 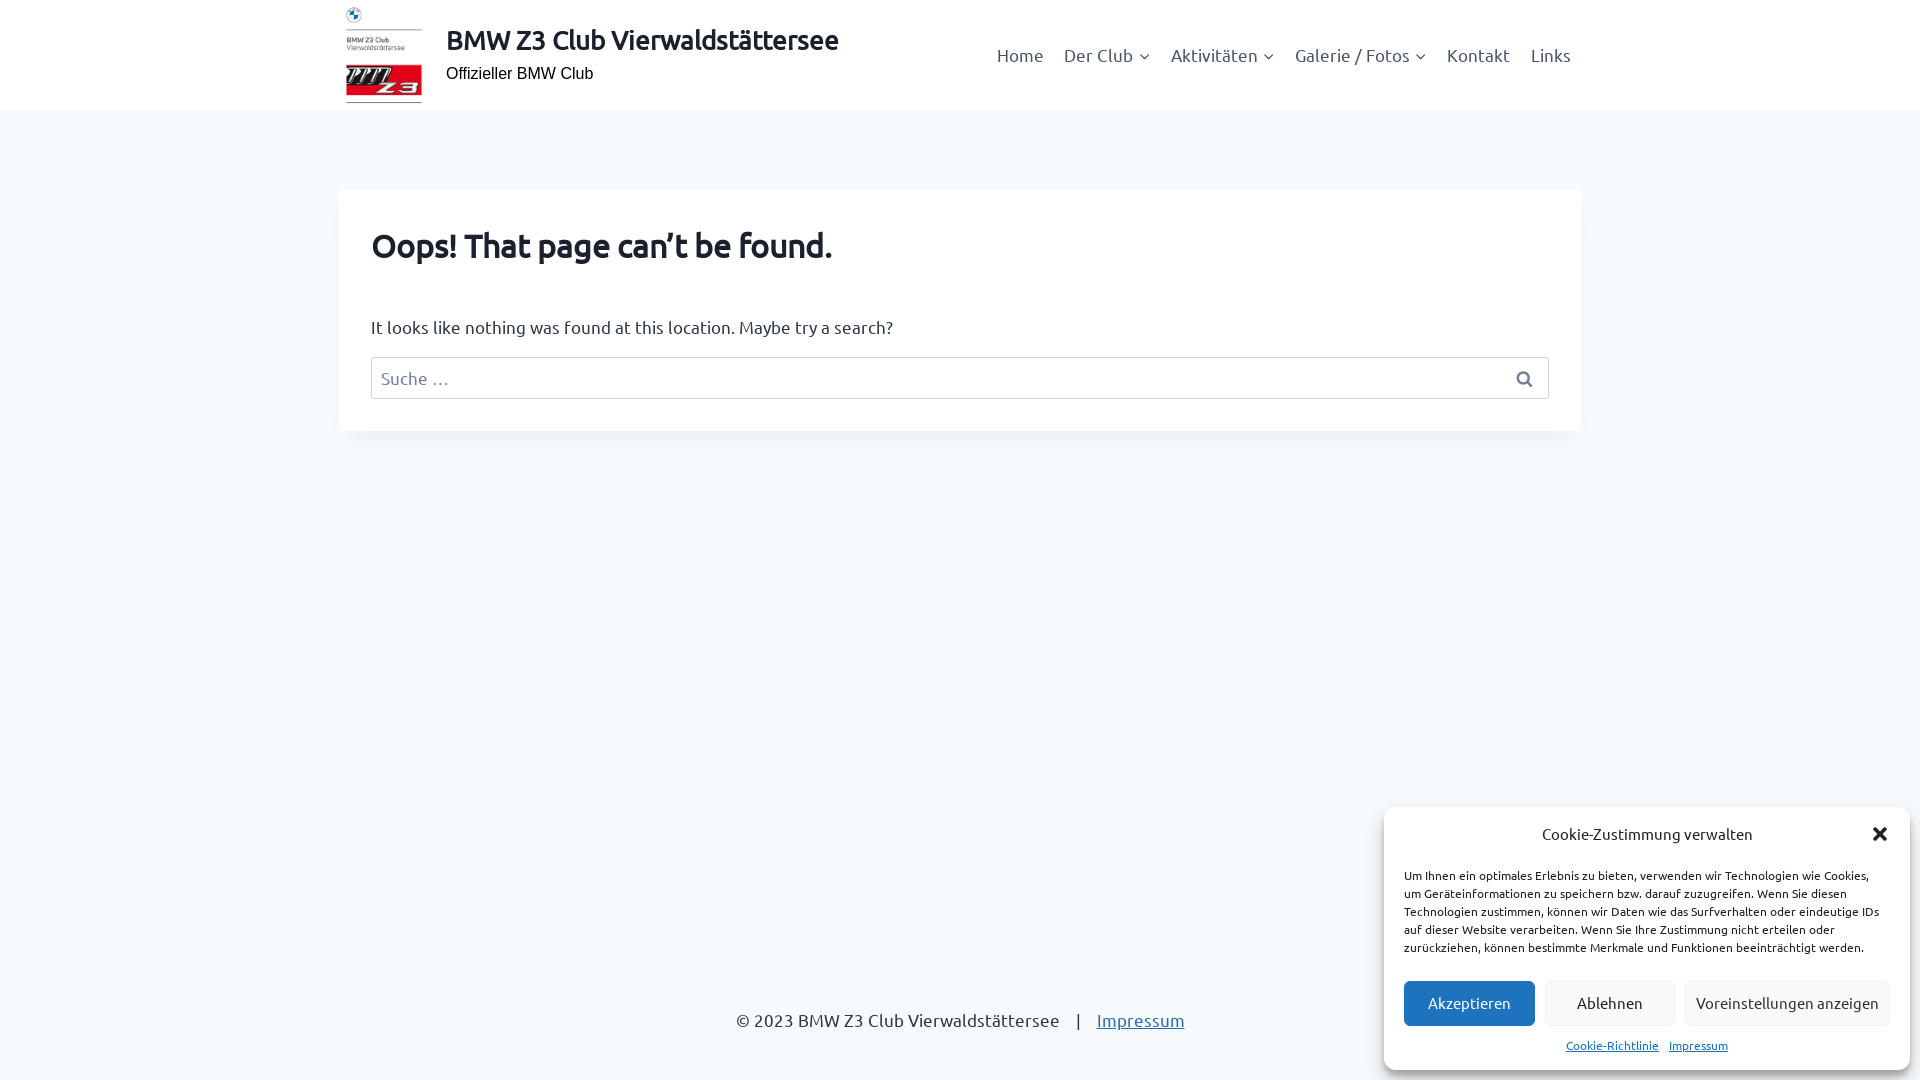 What do you see at coordinates (1698, 1046) in the screenshot?
I see `Impressum` at bounding box center [1698, 1046].